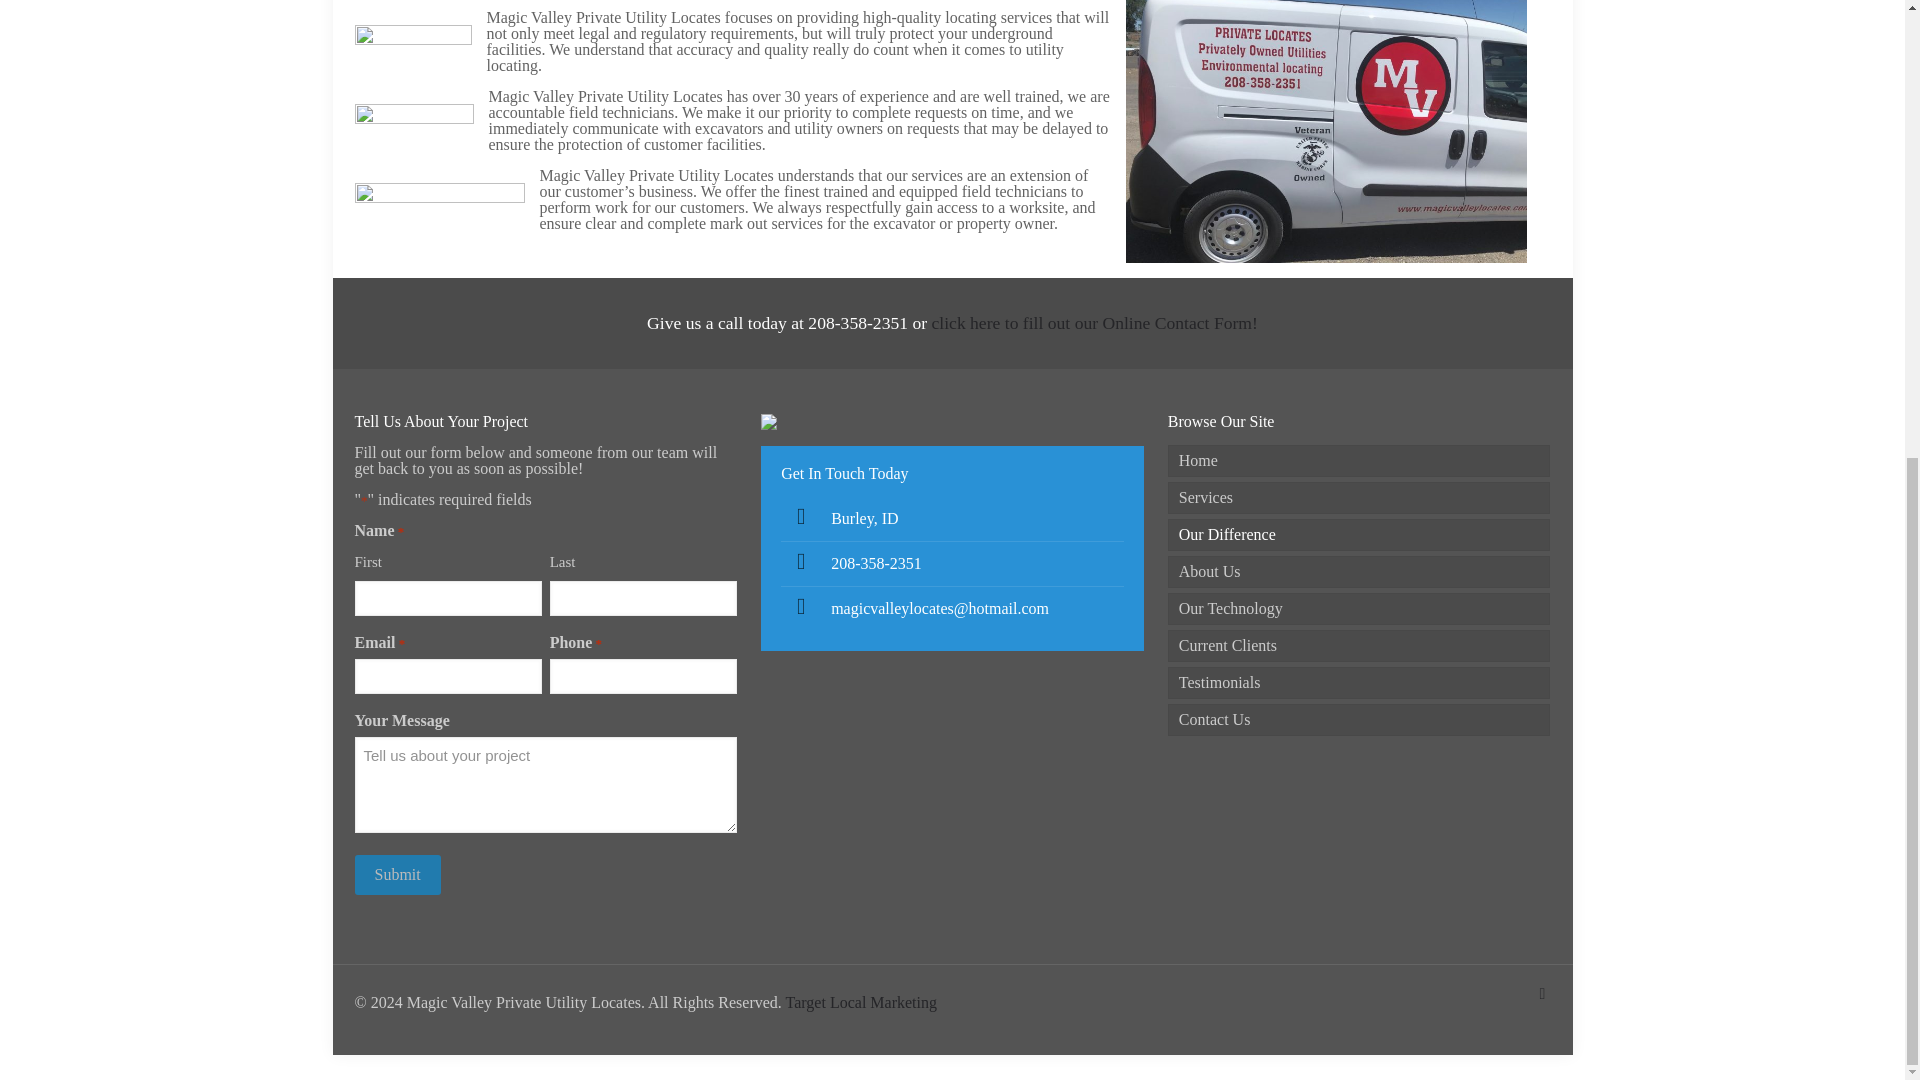 This screenshot has height=1080, width=1920. I want to click on Services, so click(1359, 498).